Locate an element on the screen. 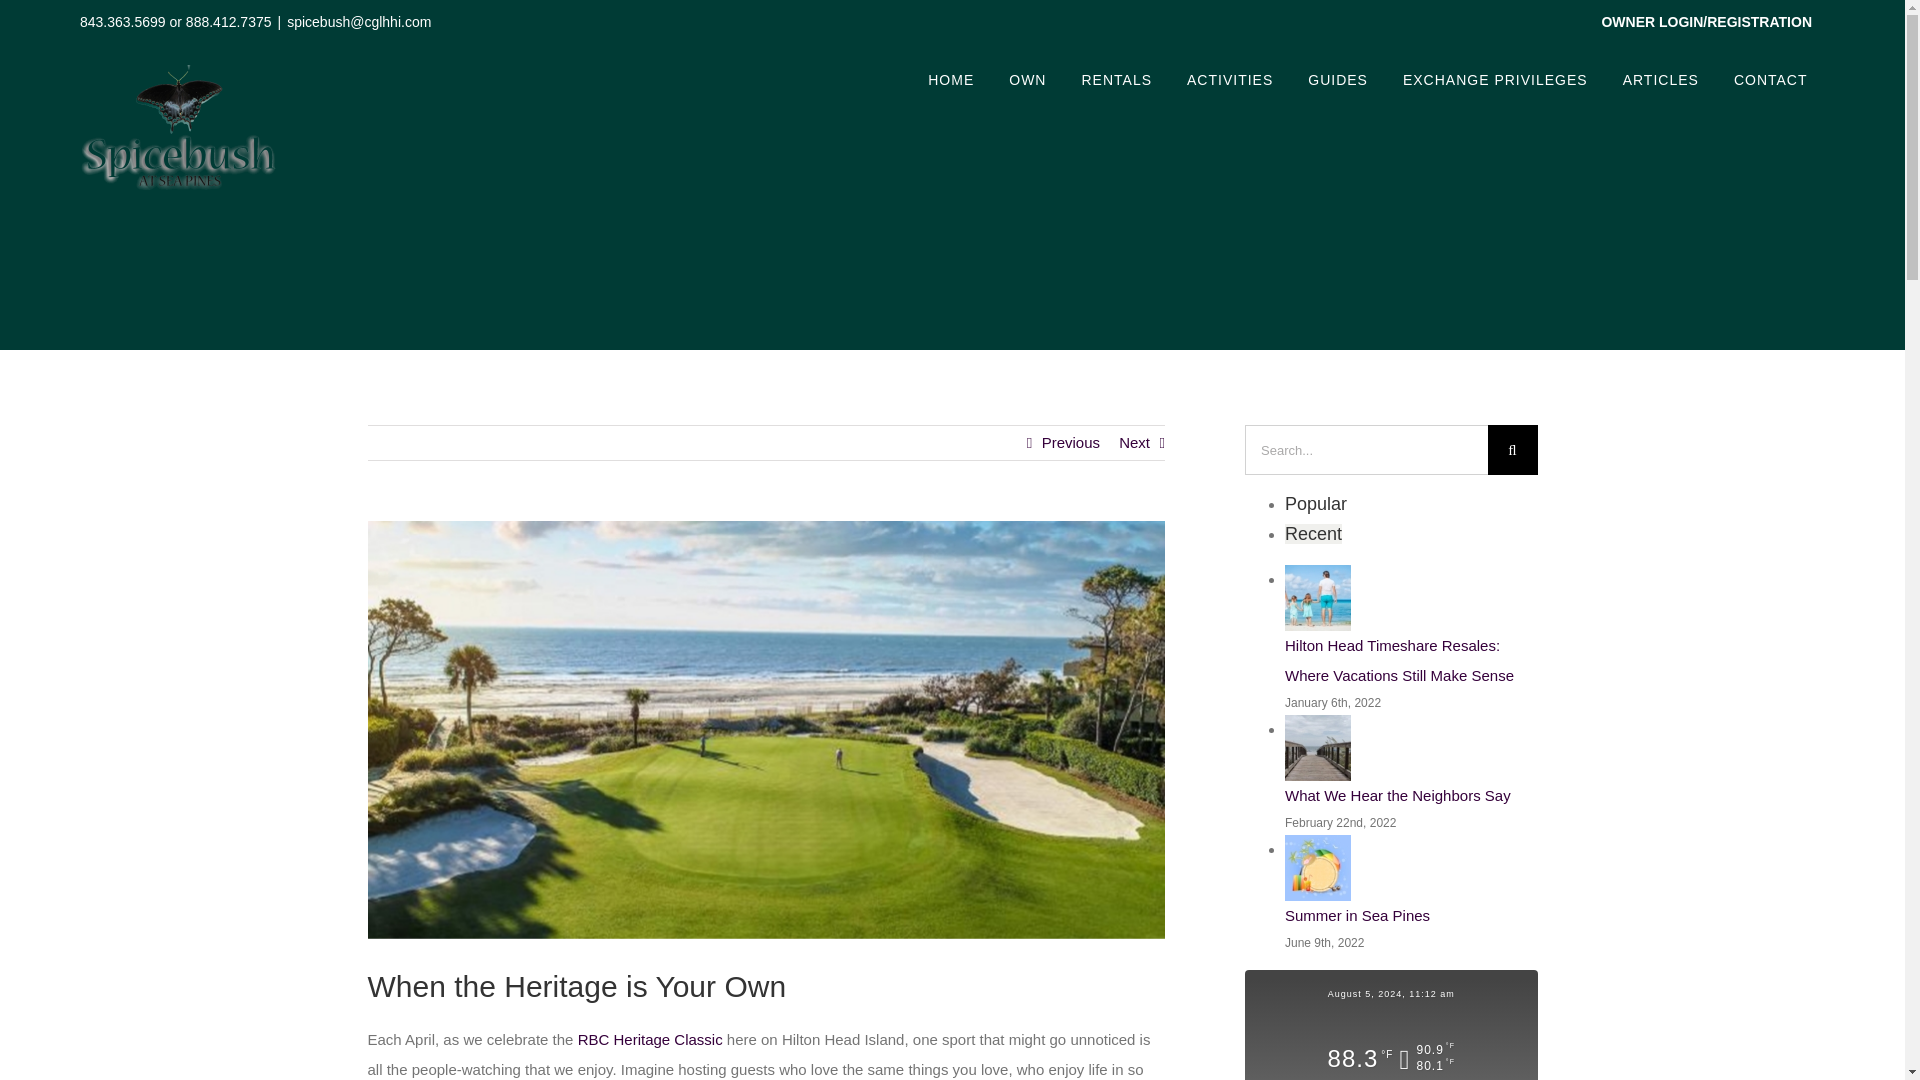 The image size is (1920, 1080). ARTICLES is located at coordinates (1660, 80).